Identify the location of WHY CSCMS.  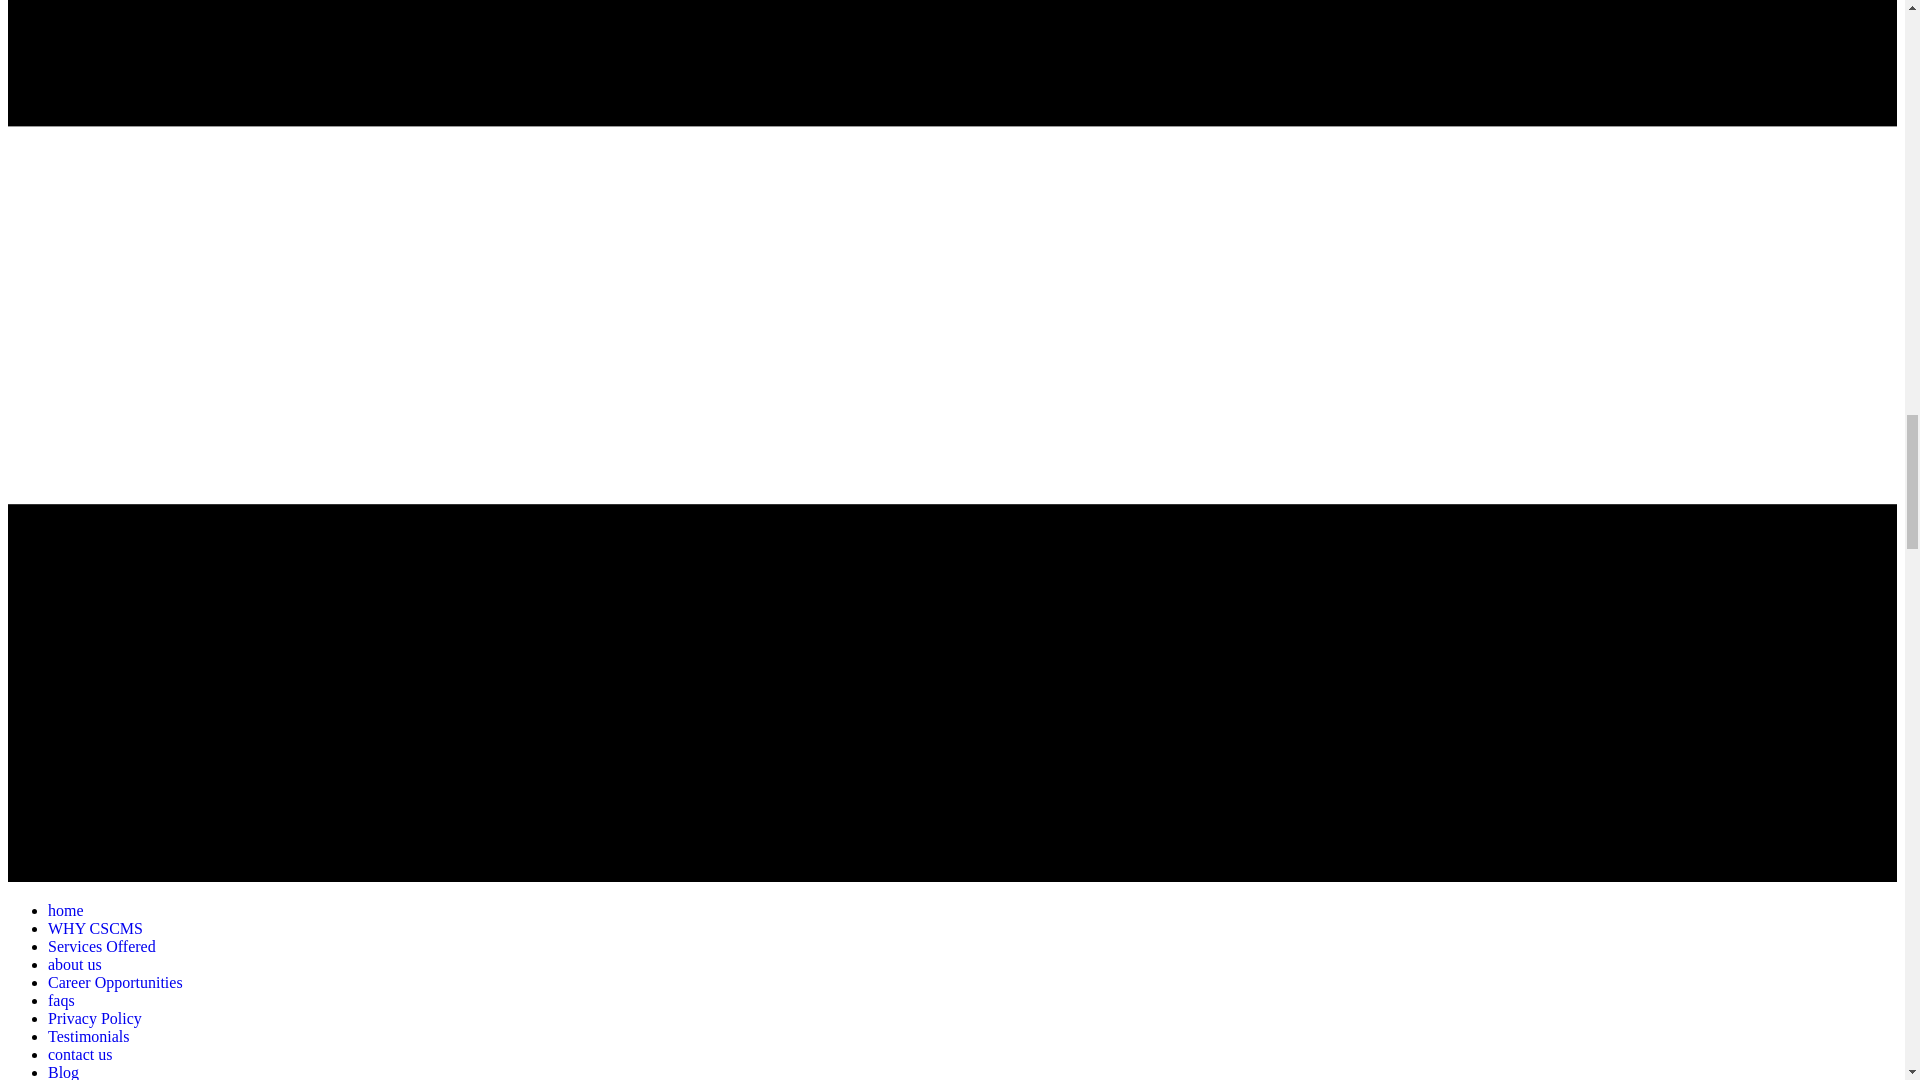
(95, 928).